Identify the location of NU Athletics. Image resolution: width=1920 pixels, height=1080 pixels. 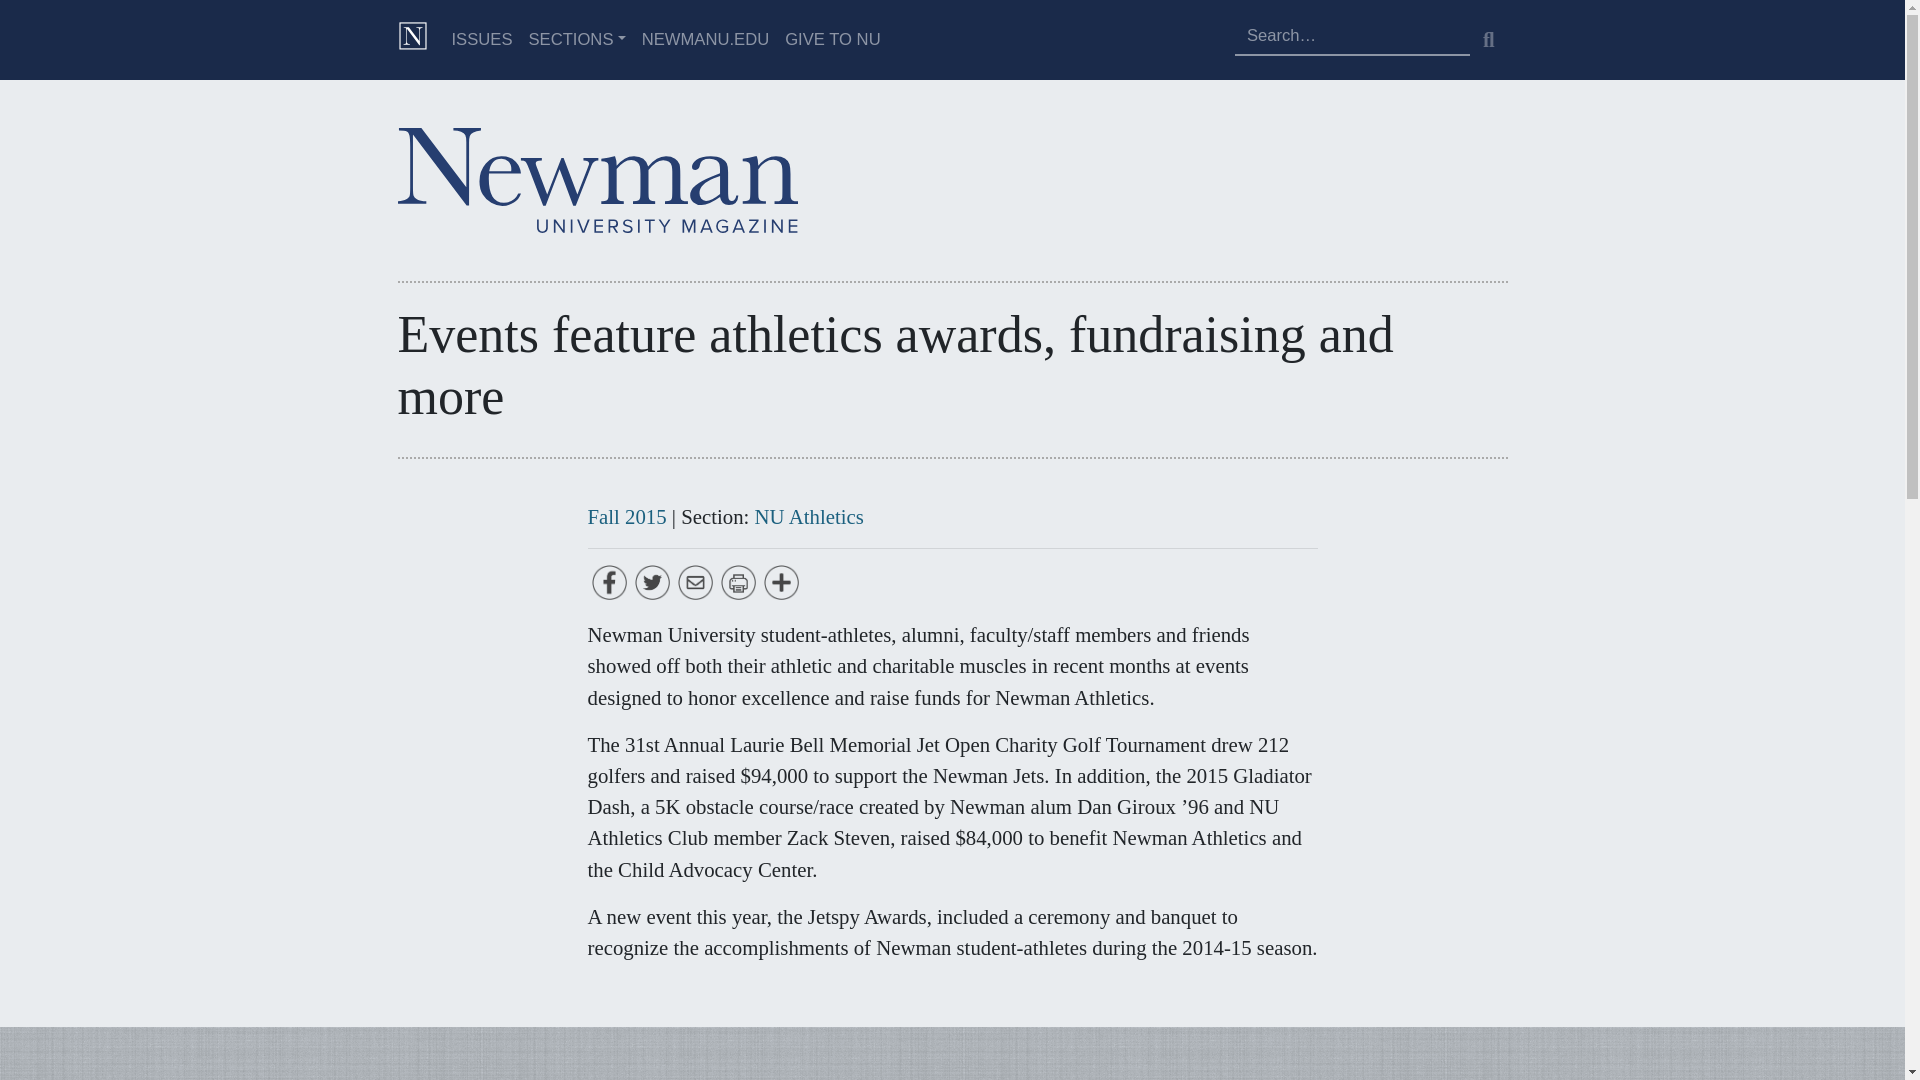
(809, 516).